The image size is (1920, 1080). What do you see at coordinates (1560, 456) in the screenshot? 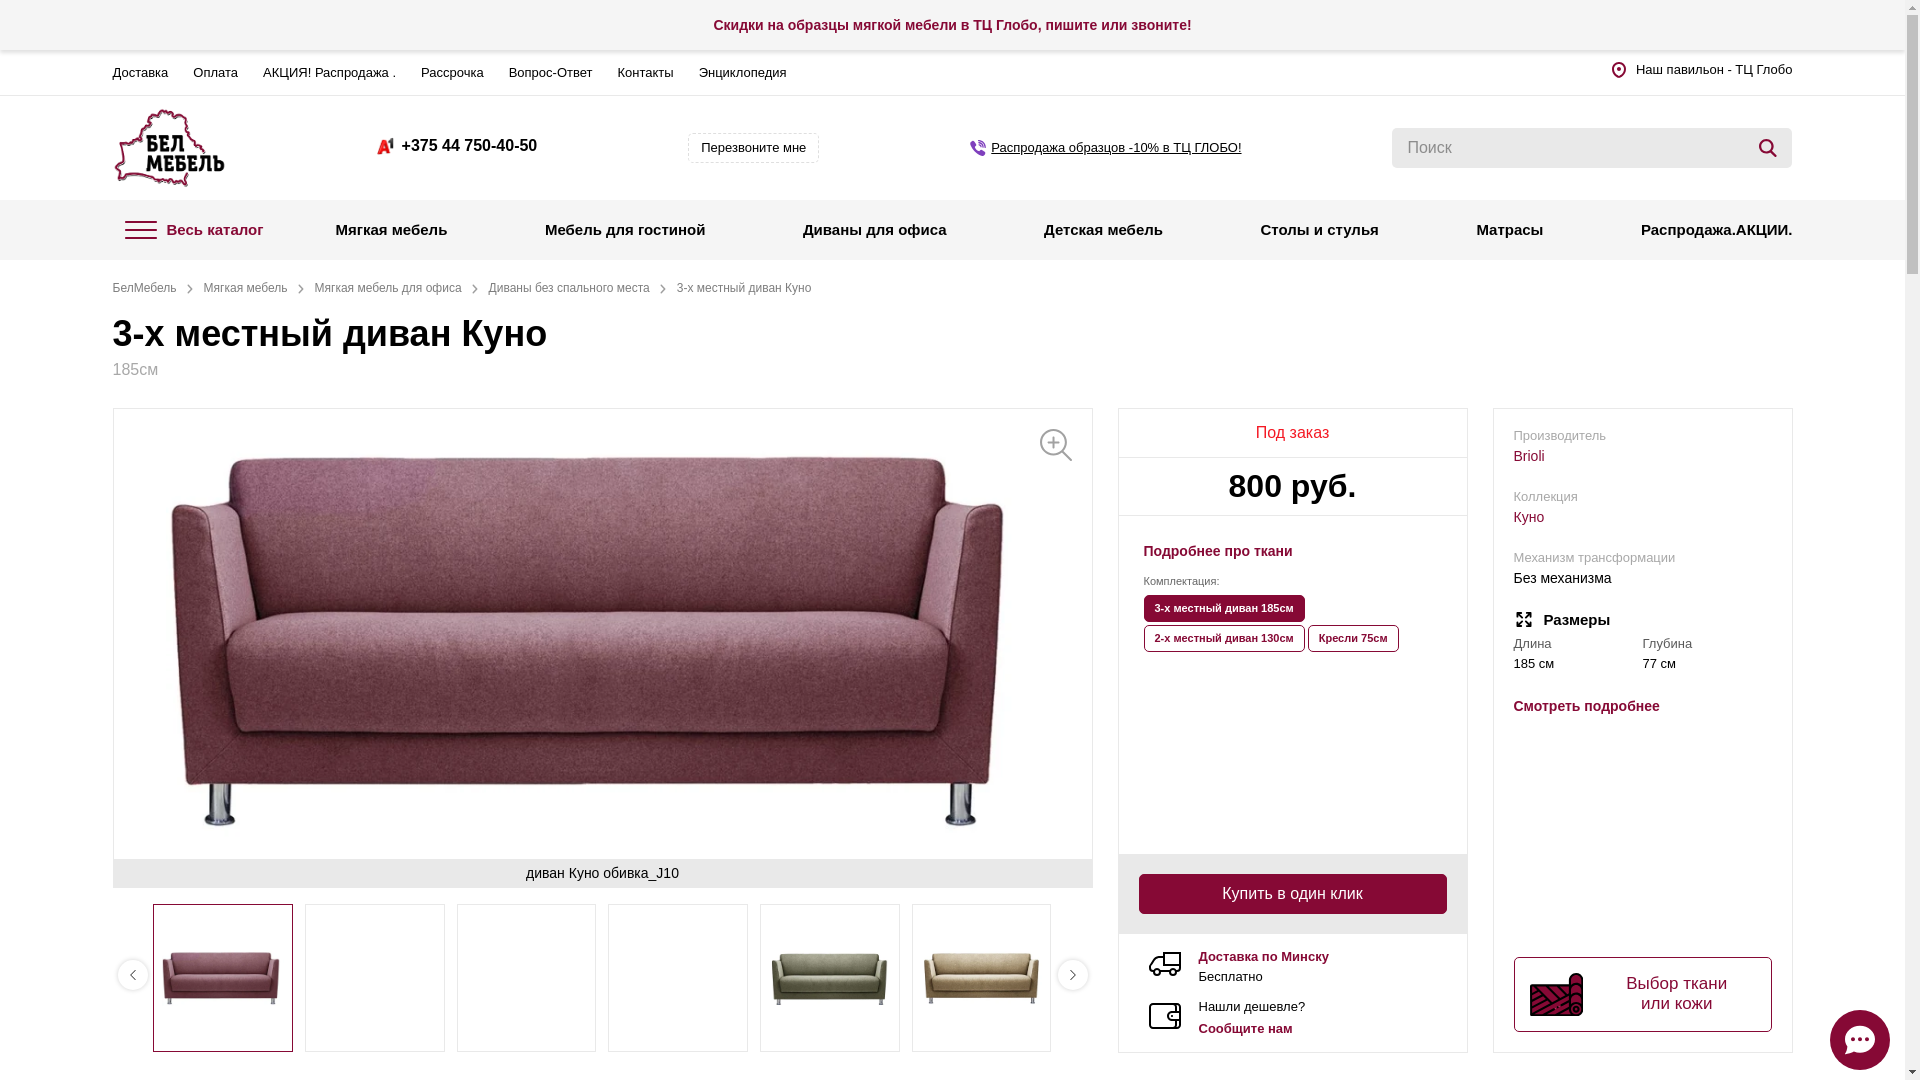
I see `Brioli` at bounding box center [1560, 456].